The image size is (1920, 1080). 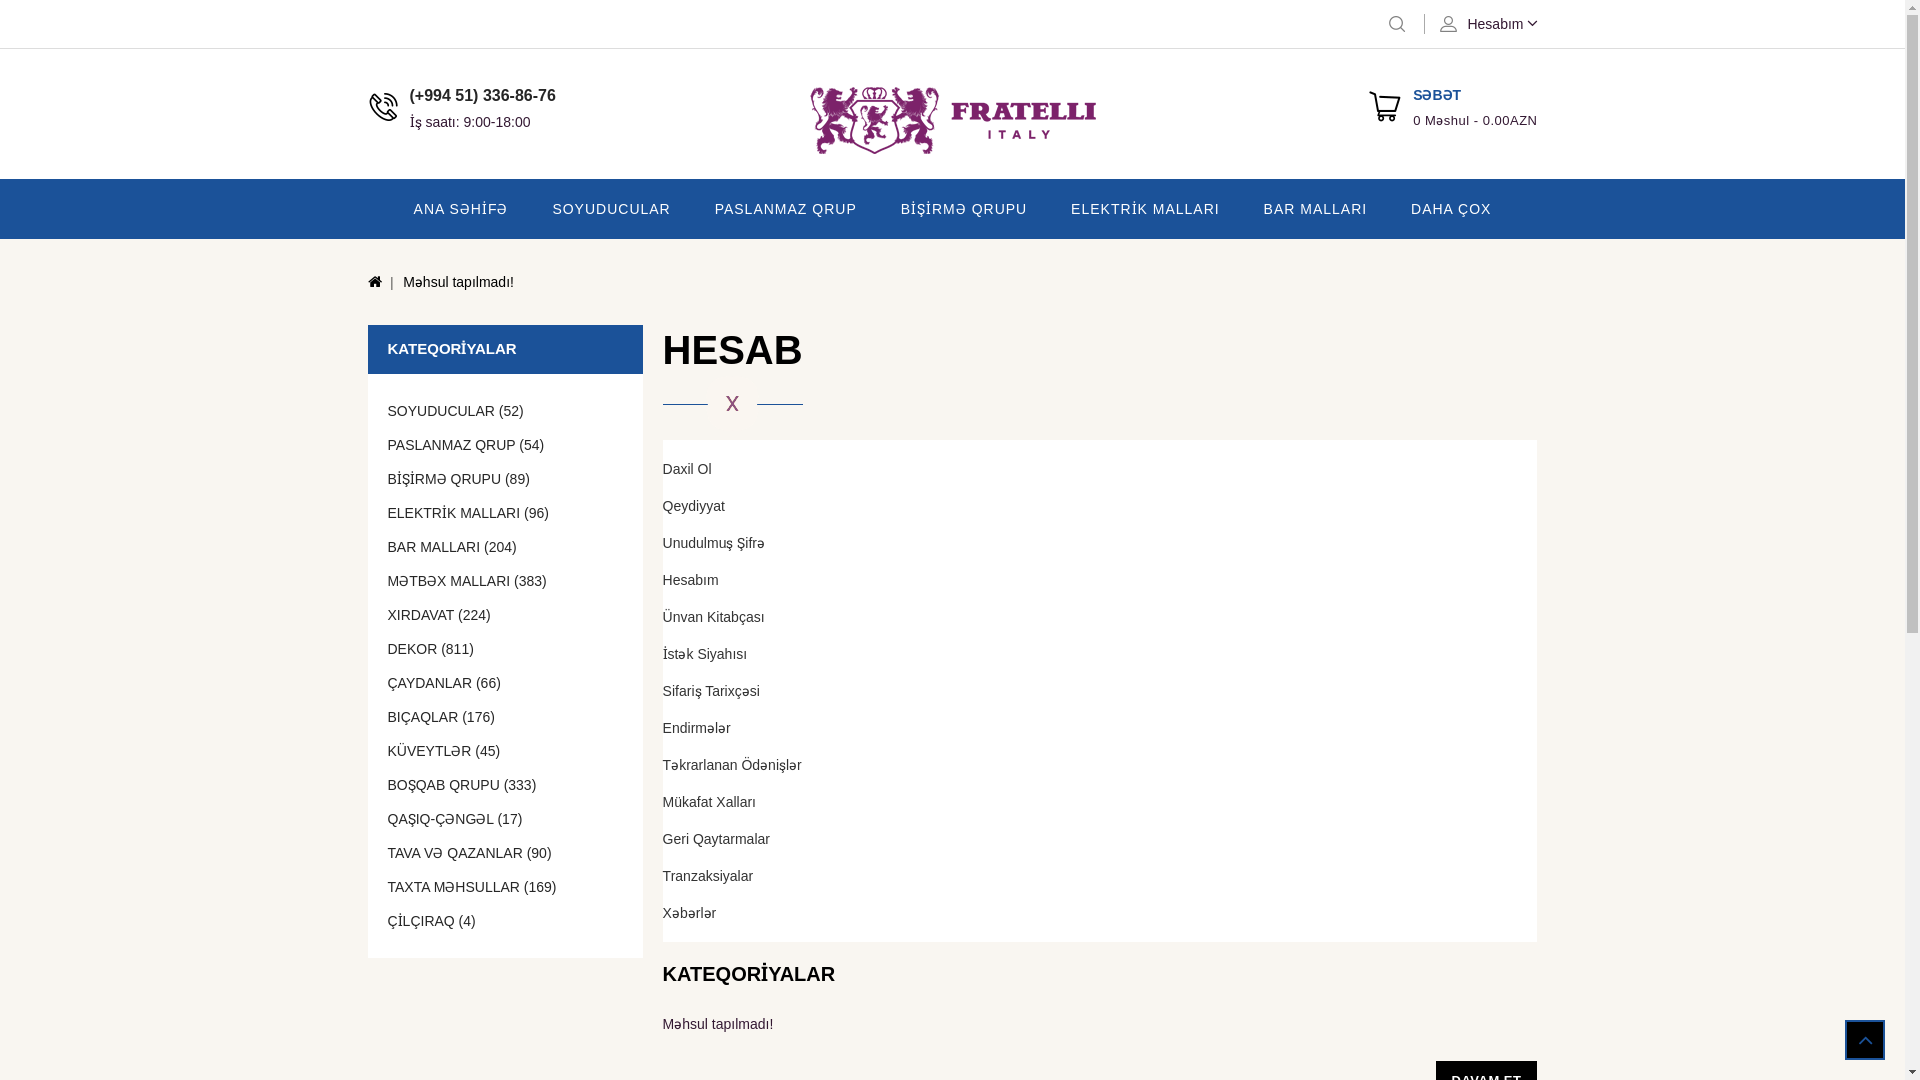 I want to click on PASLANMAZ QRUP (54), so click(x=506, y=445).